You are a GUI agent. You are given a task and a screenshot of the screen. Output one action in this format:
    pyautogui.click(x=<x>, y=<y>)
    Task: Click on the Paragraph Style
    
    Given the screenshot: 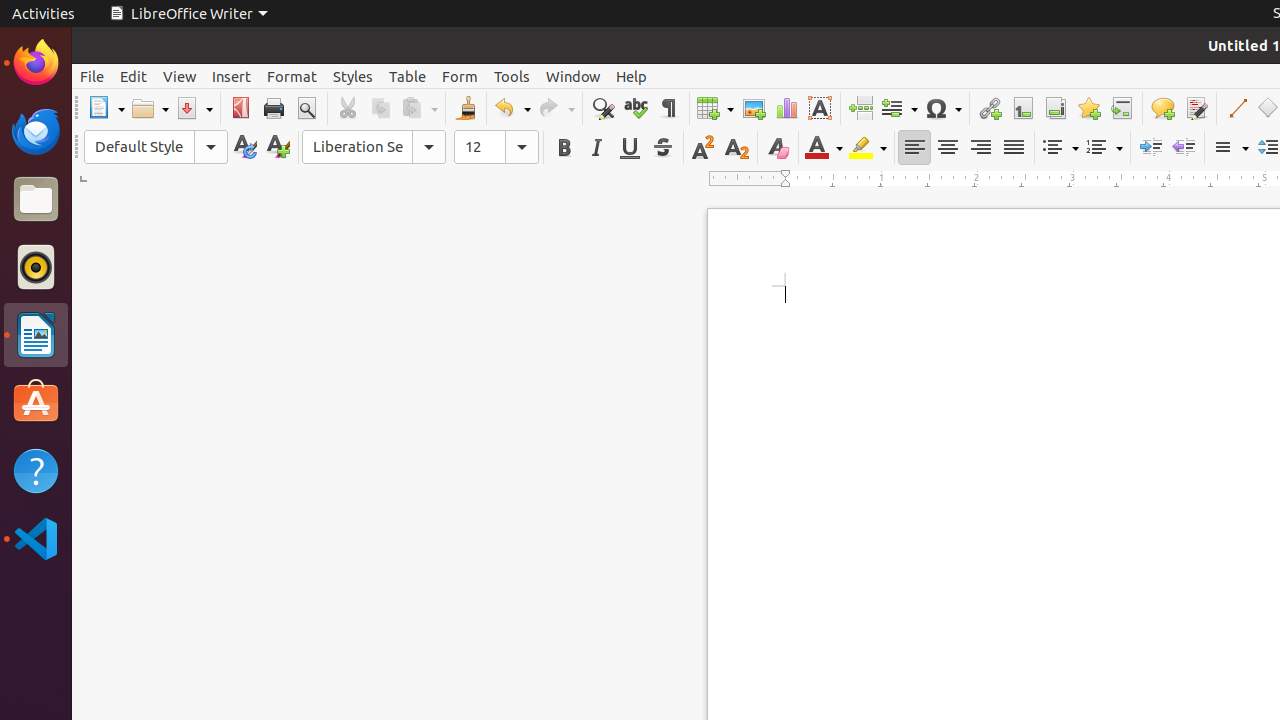 What is the action you would take?
    pyautogui.click(x=156, y=147)
    